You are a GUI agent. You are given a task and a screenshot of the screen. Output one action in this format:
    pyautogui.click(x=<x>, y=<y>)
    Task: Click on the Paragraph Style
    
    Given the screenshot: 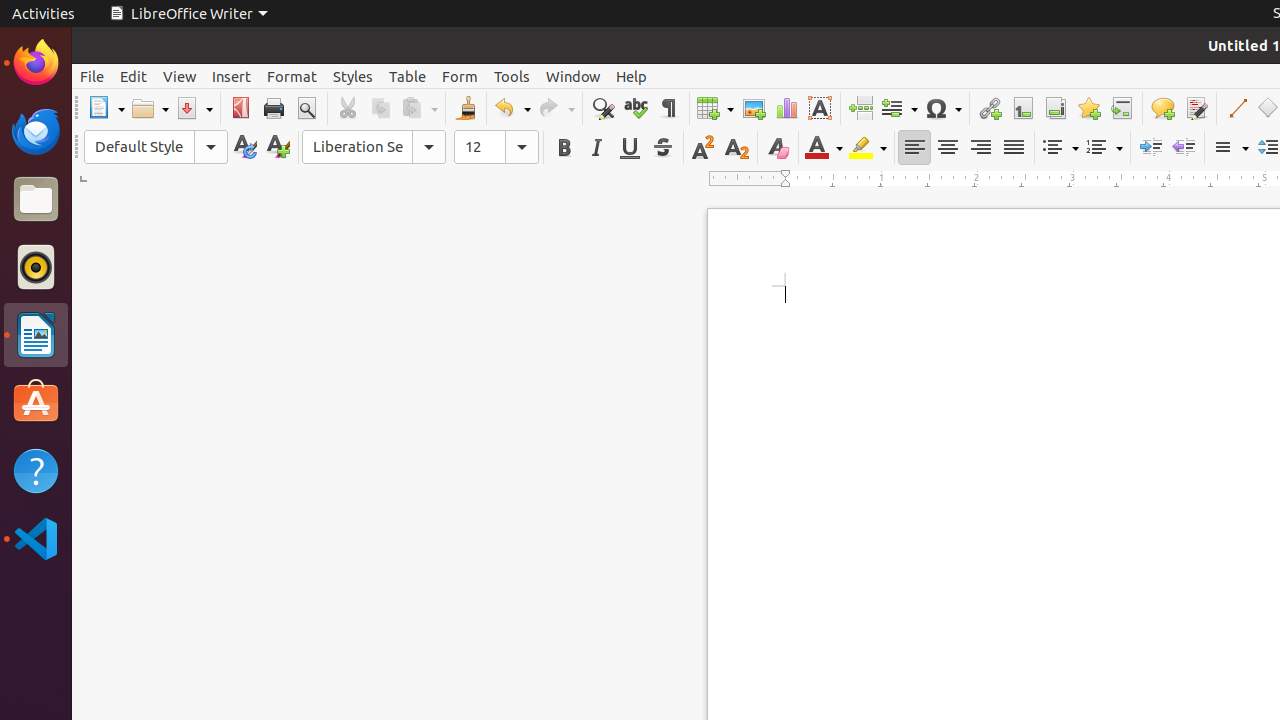 What is the action you would take?
    pyautogui.click(x=156, y=147)
    